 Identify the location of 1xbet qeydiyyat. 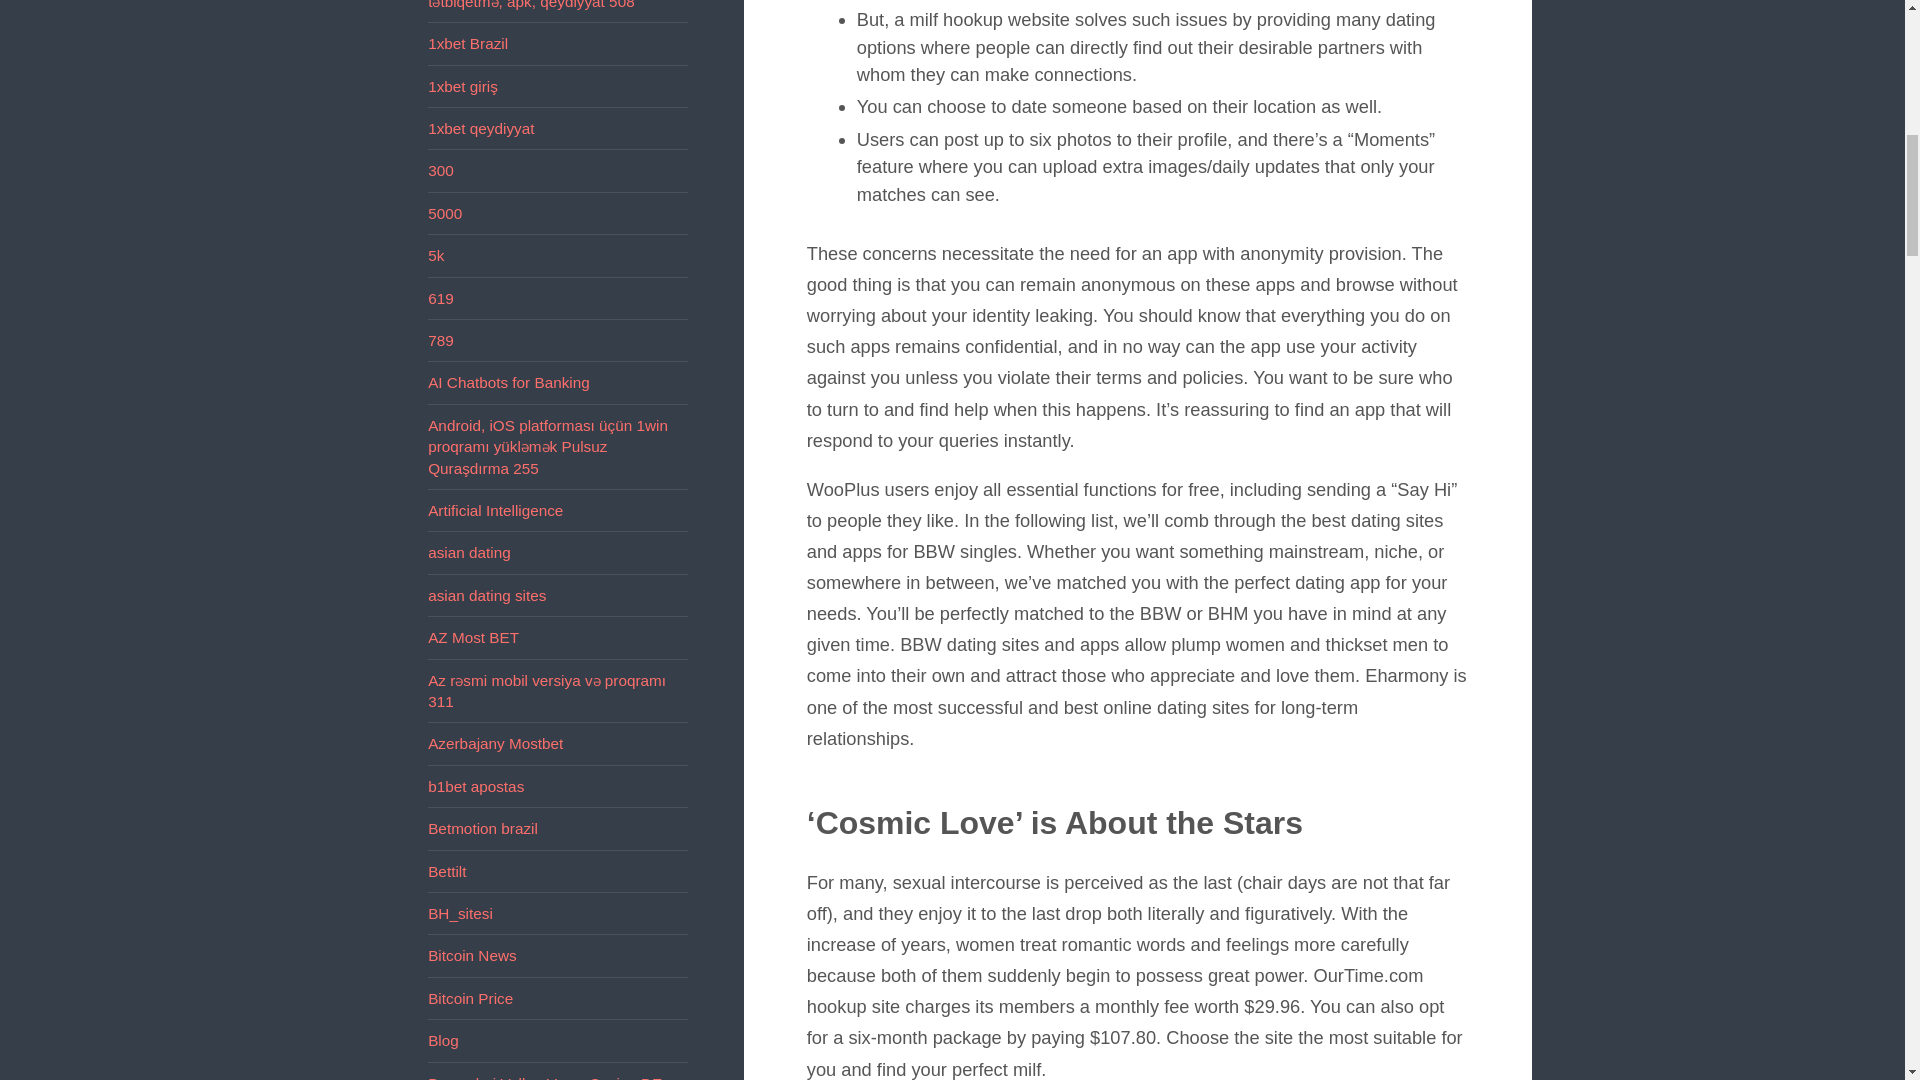
(480, 128).